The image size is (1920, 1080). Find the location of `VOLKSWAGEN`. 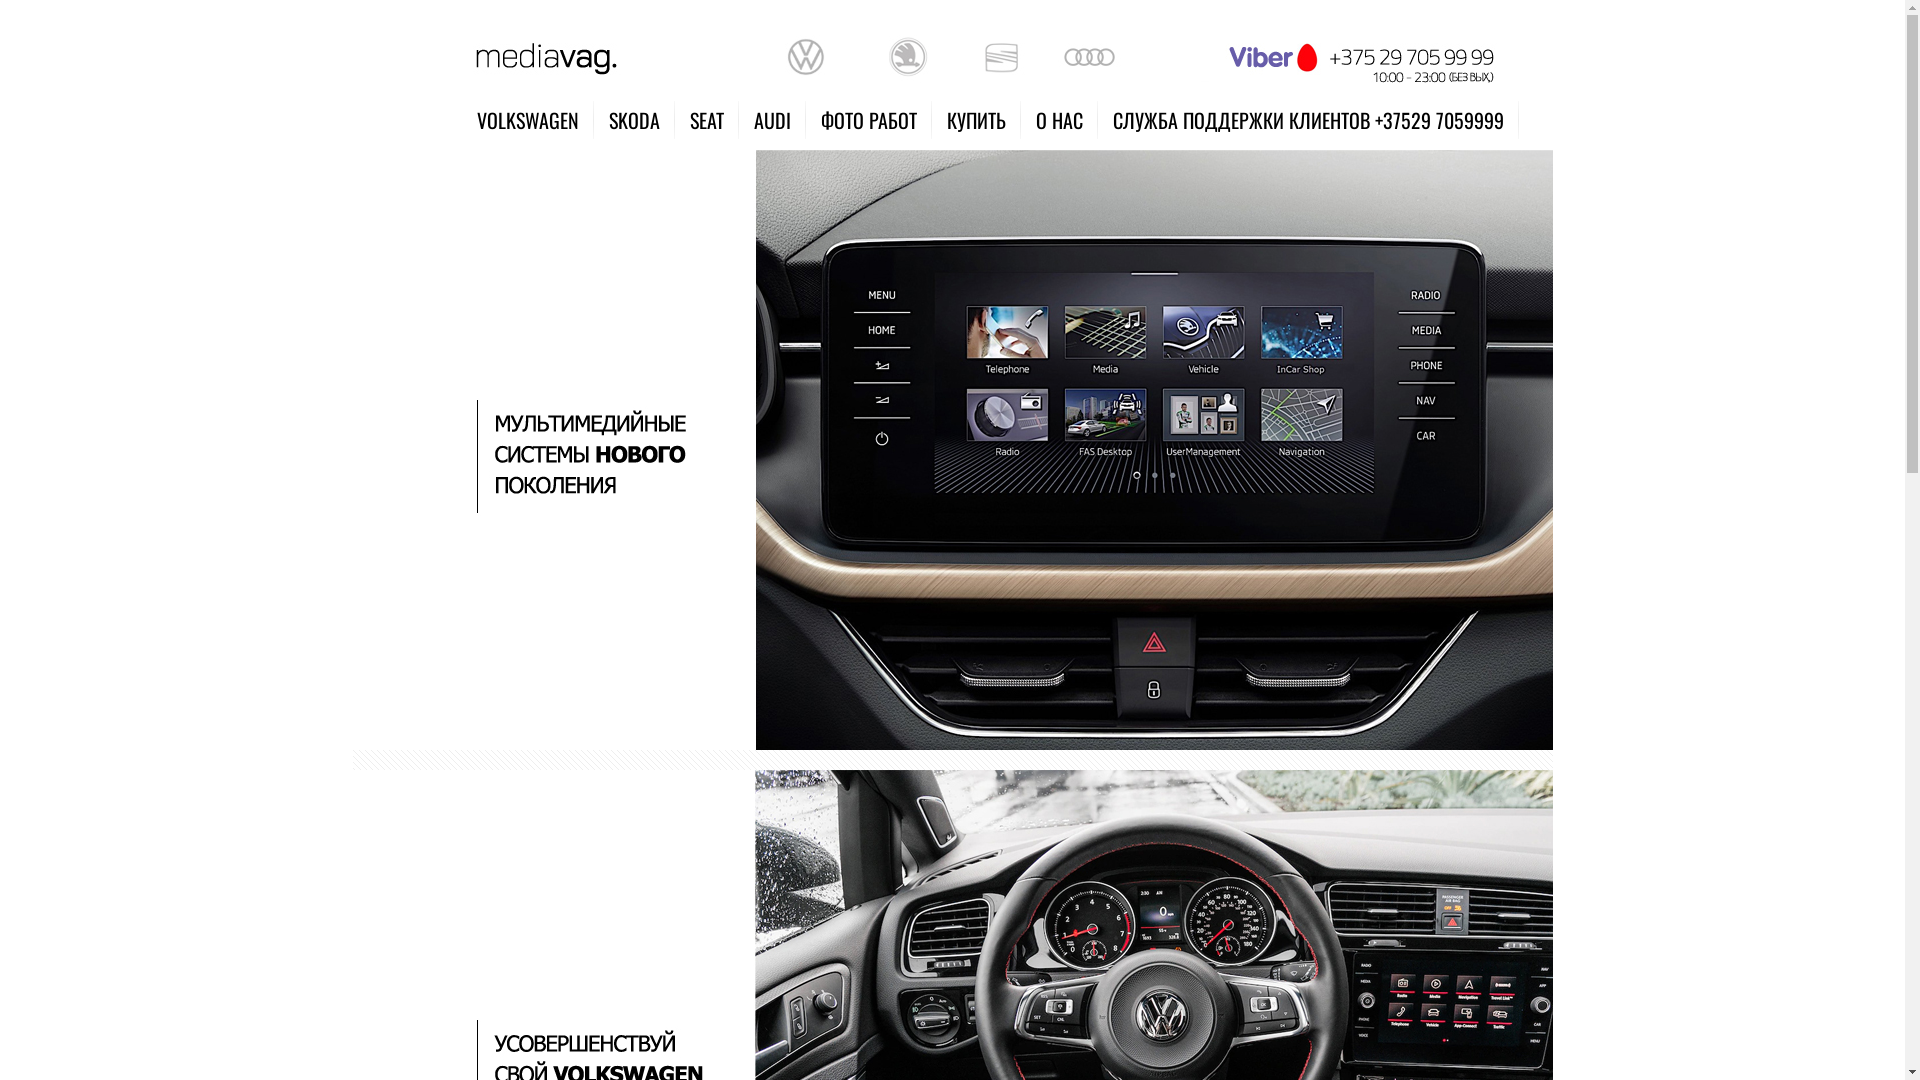

VOLKSWAGEN is located at coordinates (527, 120).